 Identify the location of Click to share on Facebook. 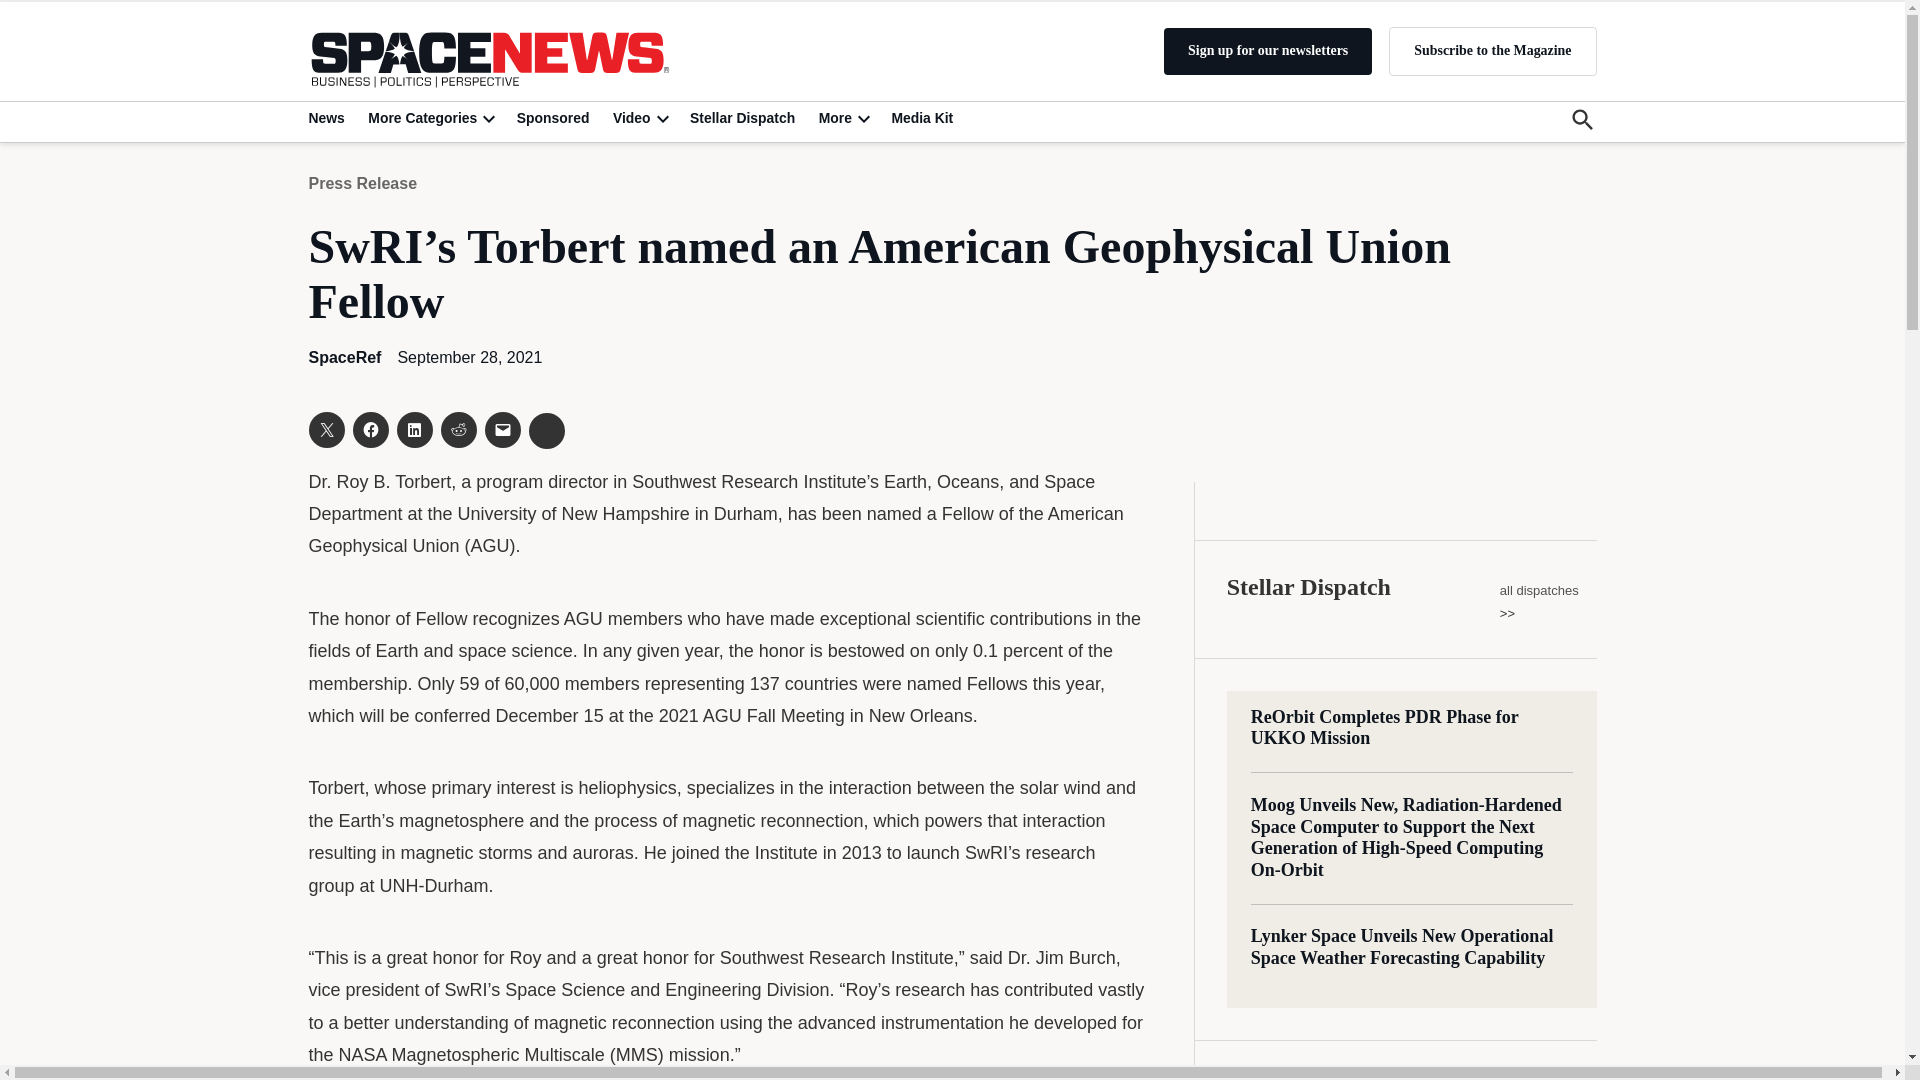
(369, 430).